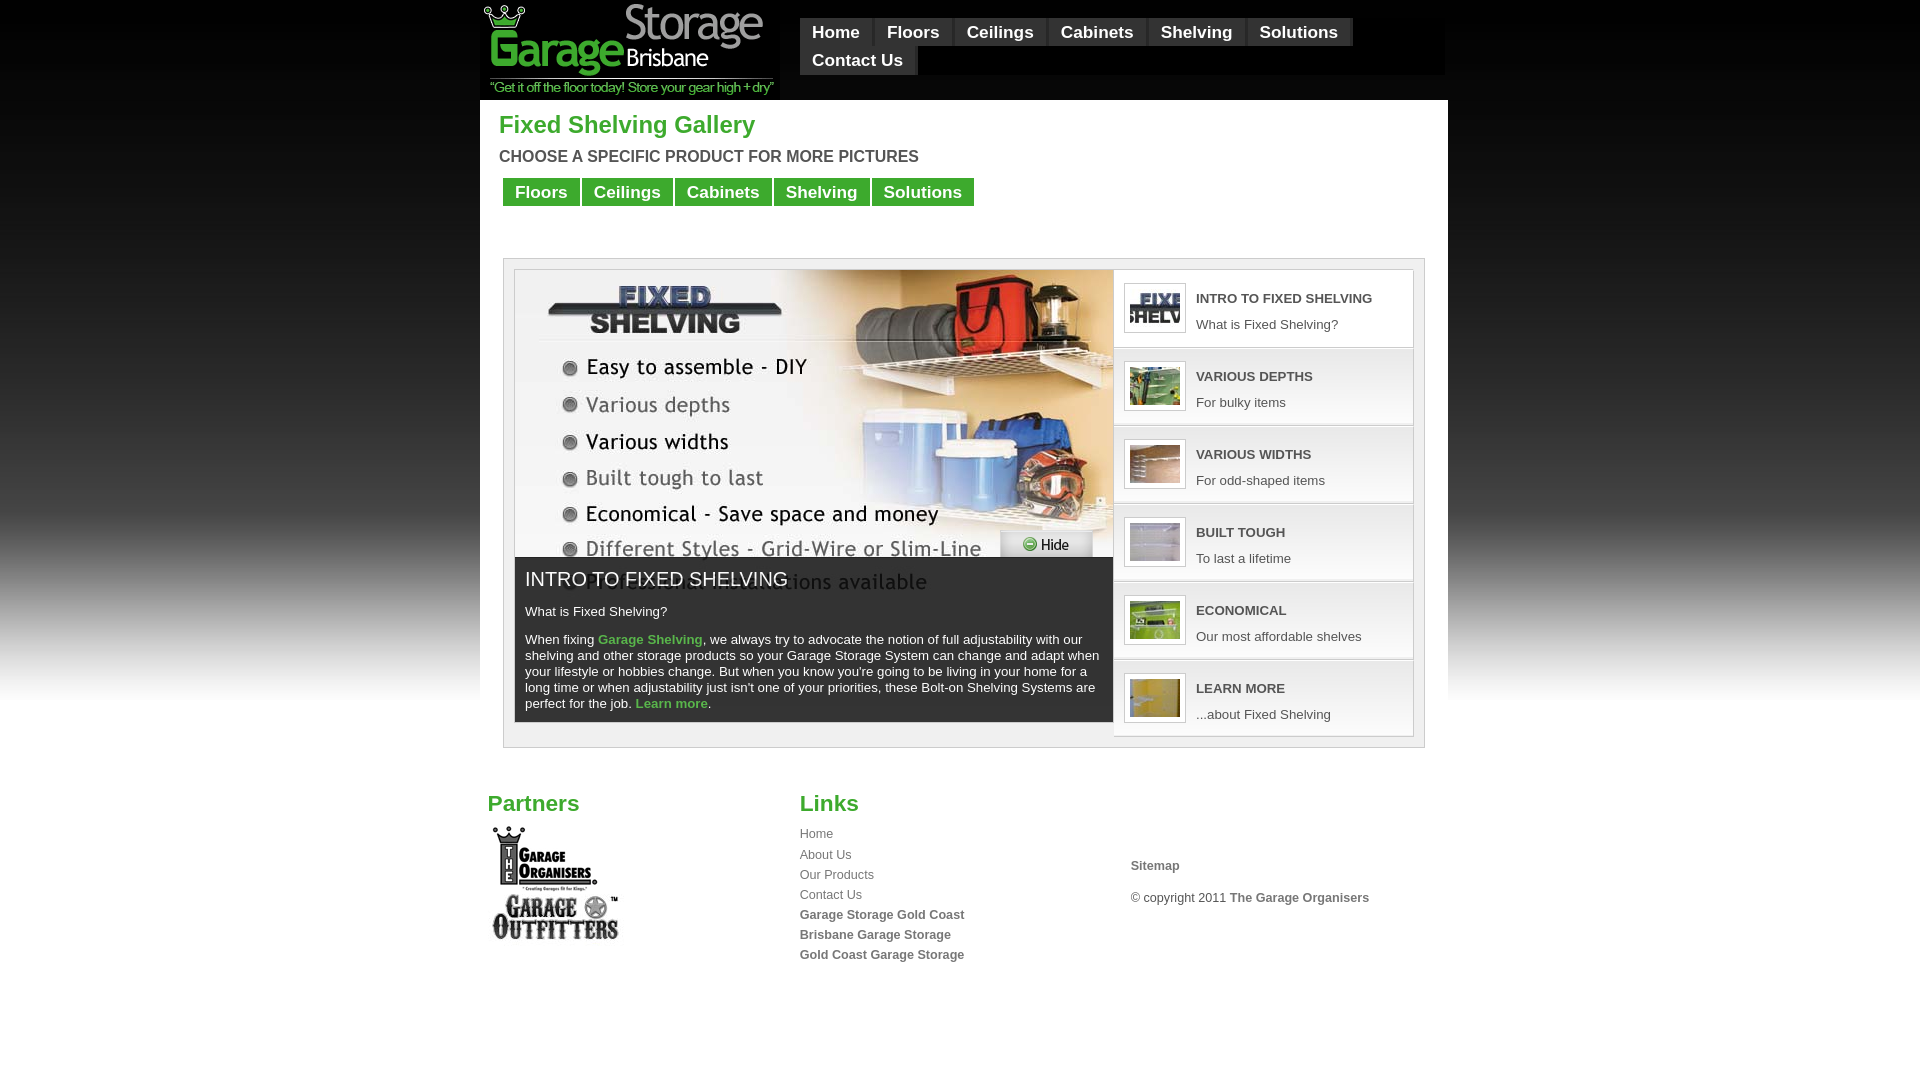 Image resolution: width=1920 pixels, height=1080 pixels. Describe the element at coordinates (914, 32) in the screenshot. I see `Floors` at that location.